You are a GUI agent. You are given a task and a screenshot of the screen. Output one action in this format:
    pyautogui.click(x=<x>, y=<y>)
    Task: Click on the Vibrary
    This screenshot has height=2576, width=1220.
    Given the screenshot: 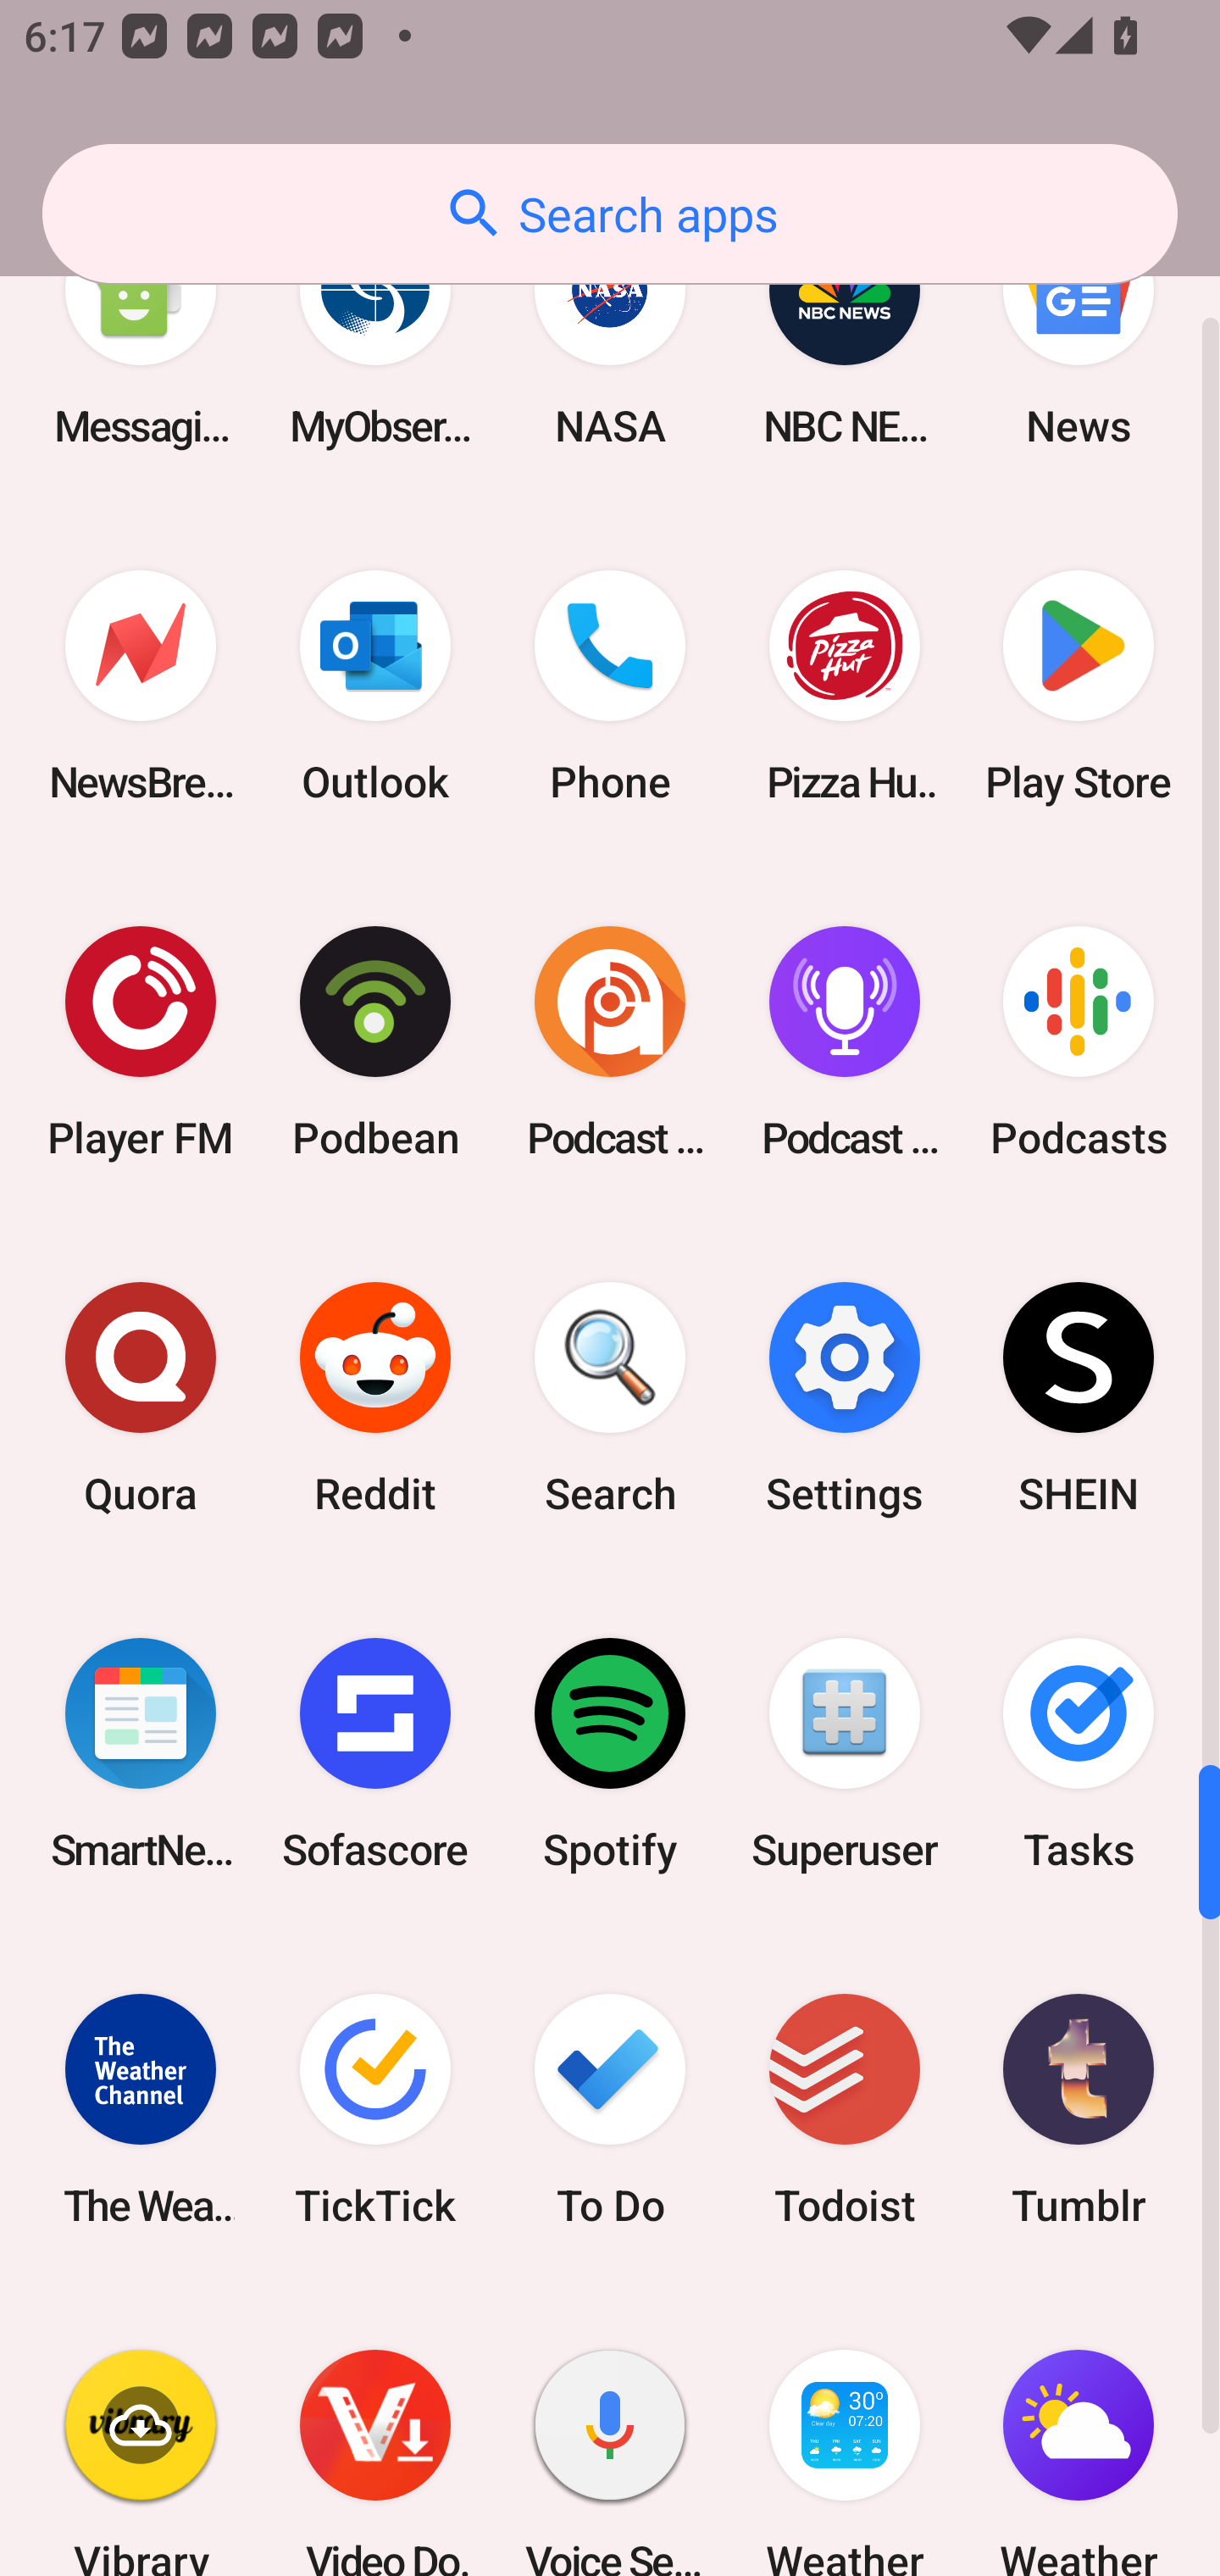 What is the action you would take?
    pyautogui.click(x=141, y=2432)
    